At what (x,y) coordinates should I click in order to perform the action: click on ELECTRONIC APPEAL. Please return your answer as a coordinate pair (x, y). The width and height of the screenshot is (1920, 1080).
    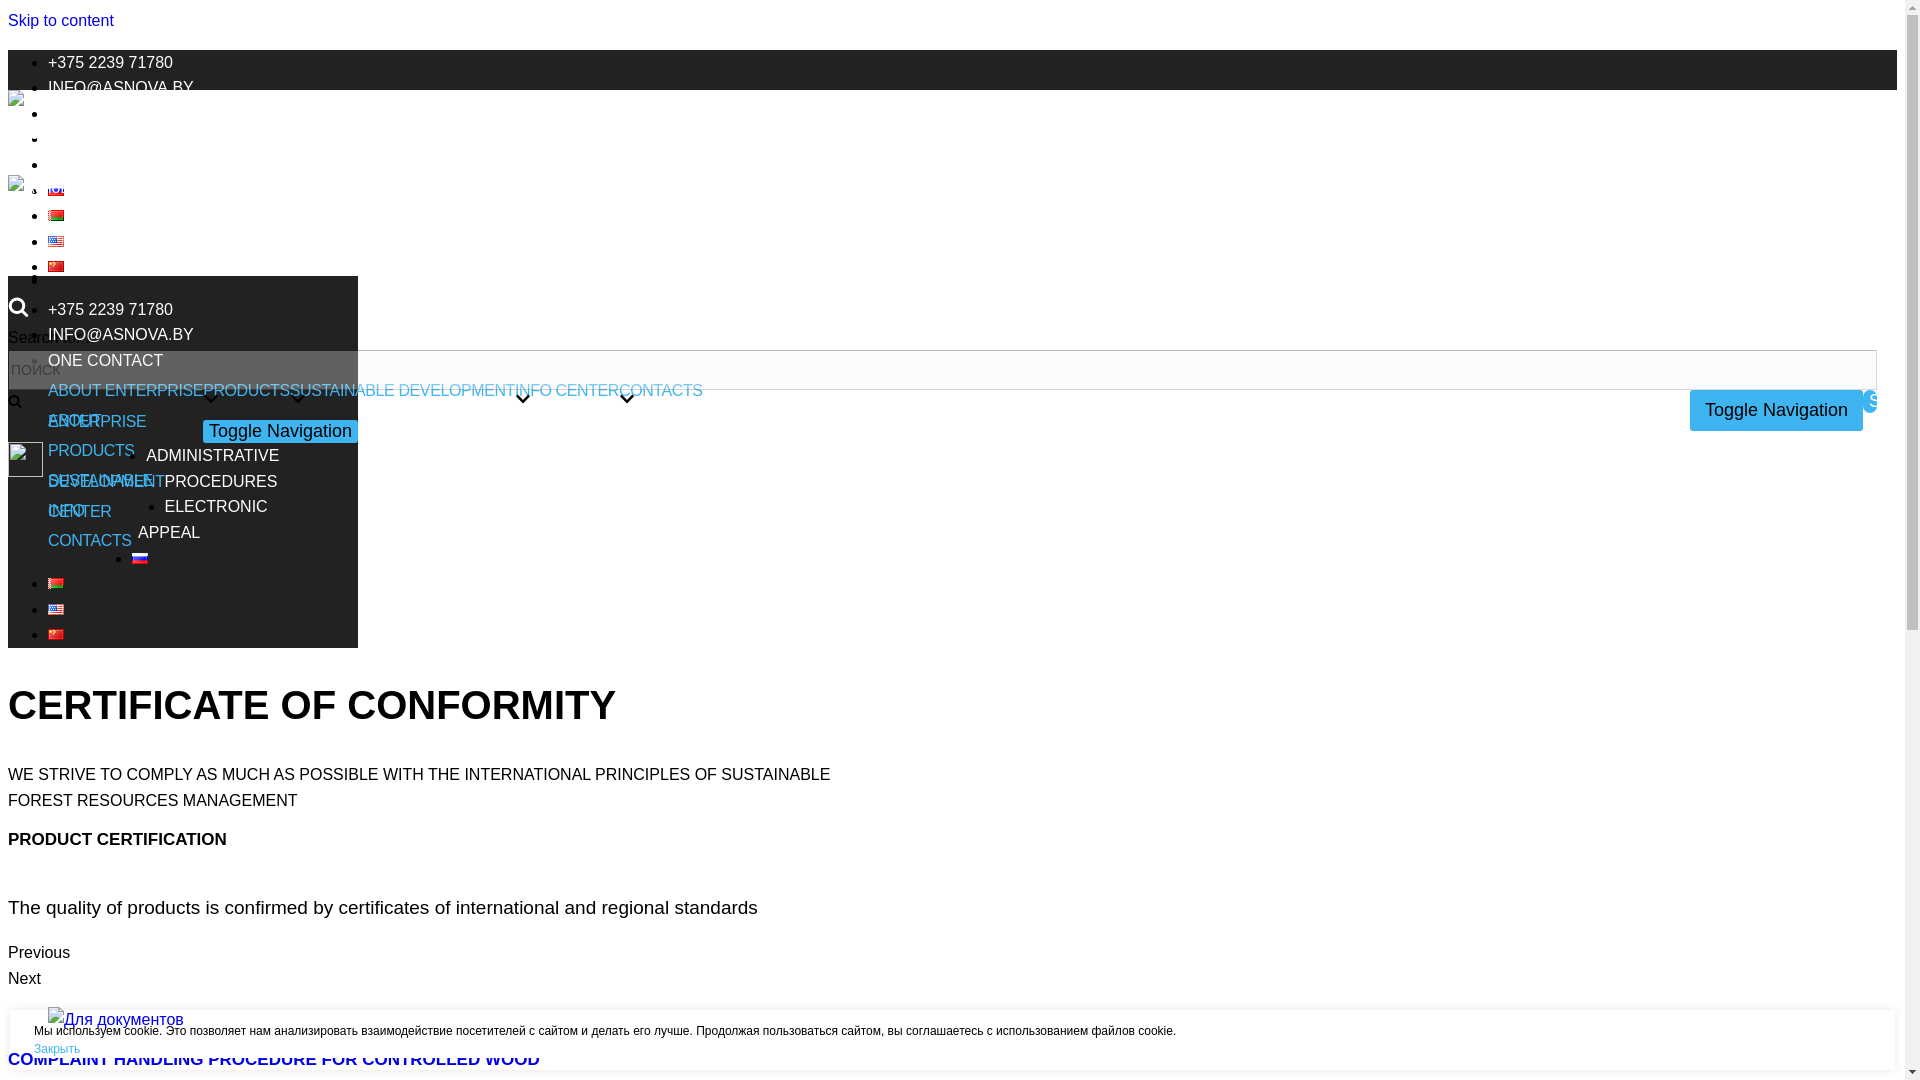
    Looking at the image, I should click on (132, 164).